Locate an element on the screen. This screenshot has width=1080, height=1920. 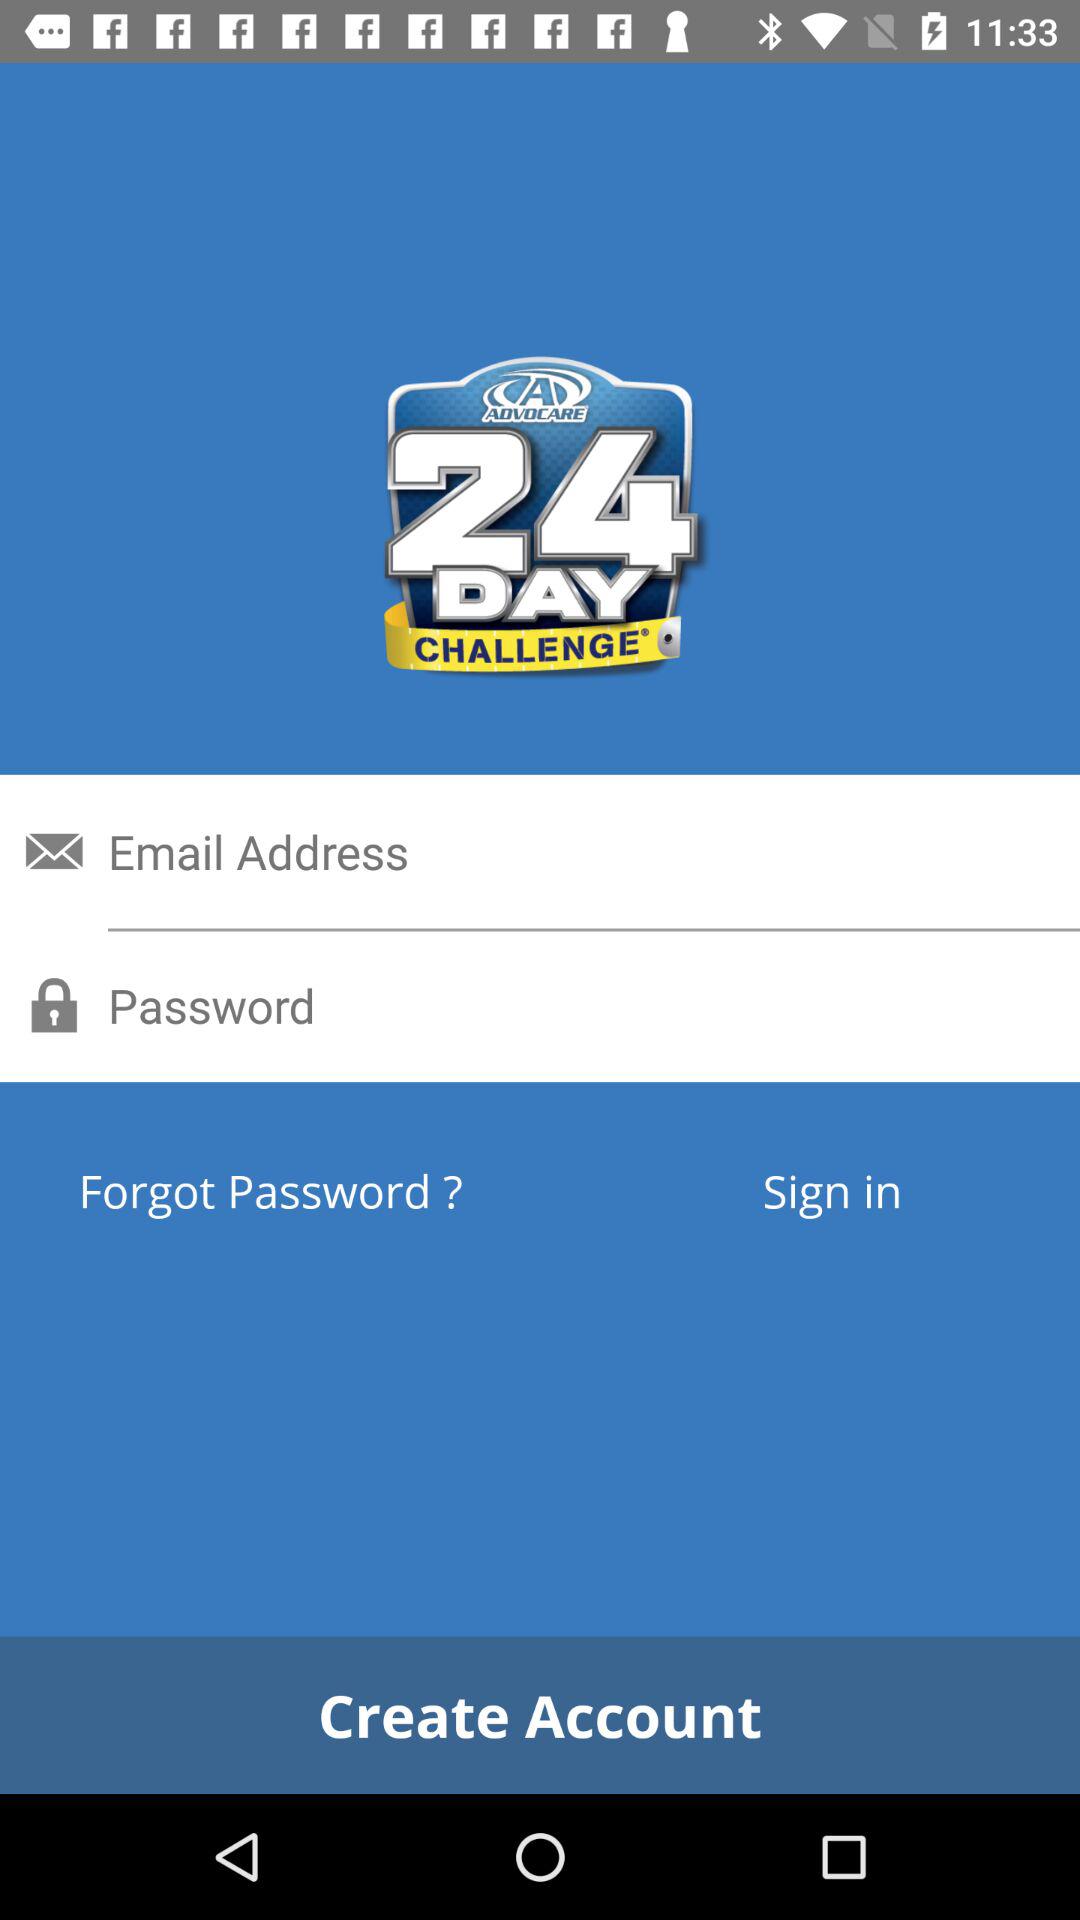
open the item to the left of sign in item is located at coordinates (344, 1190).